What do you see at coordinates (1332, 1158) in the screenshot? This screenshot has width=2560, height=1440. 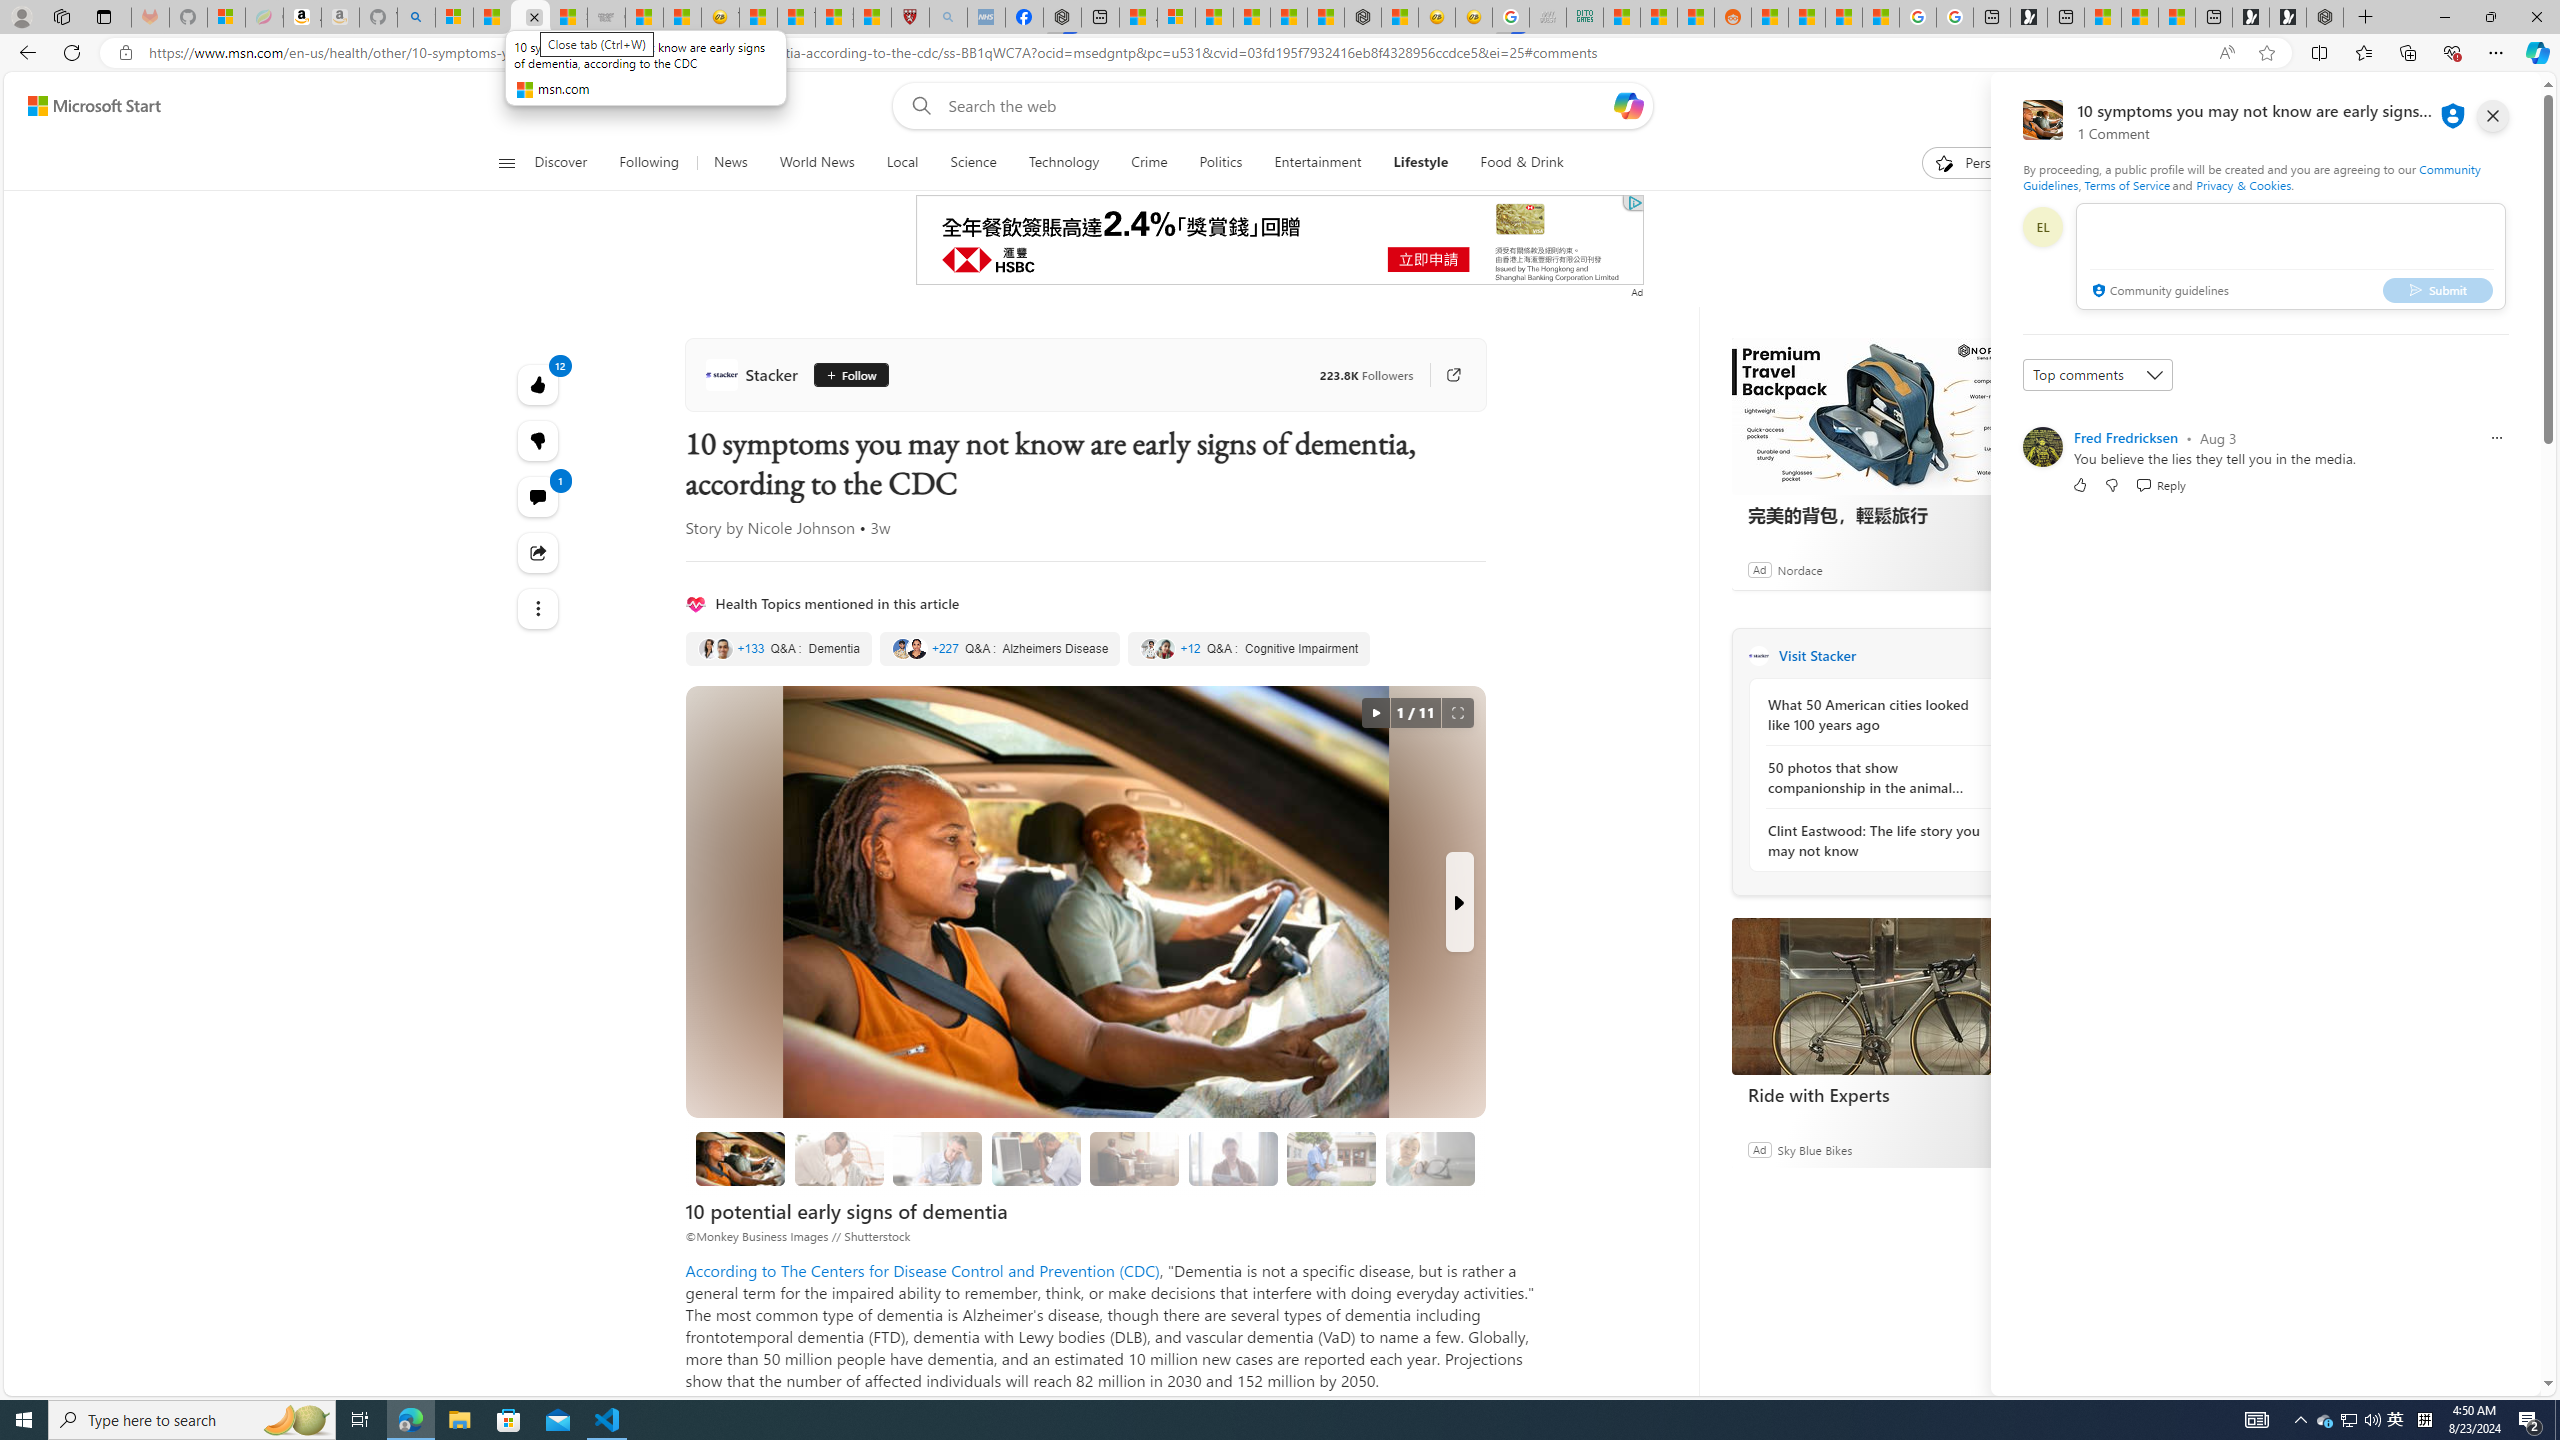 I see `New problems with words in speaking or writing` at bounding box center [1332, 1158].